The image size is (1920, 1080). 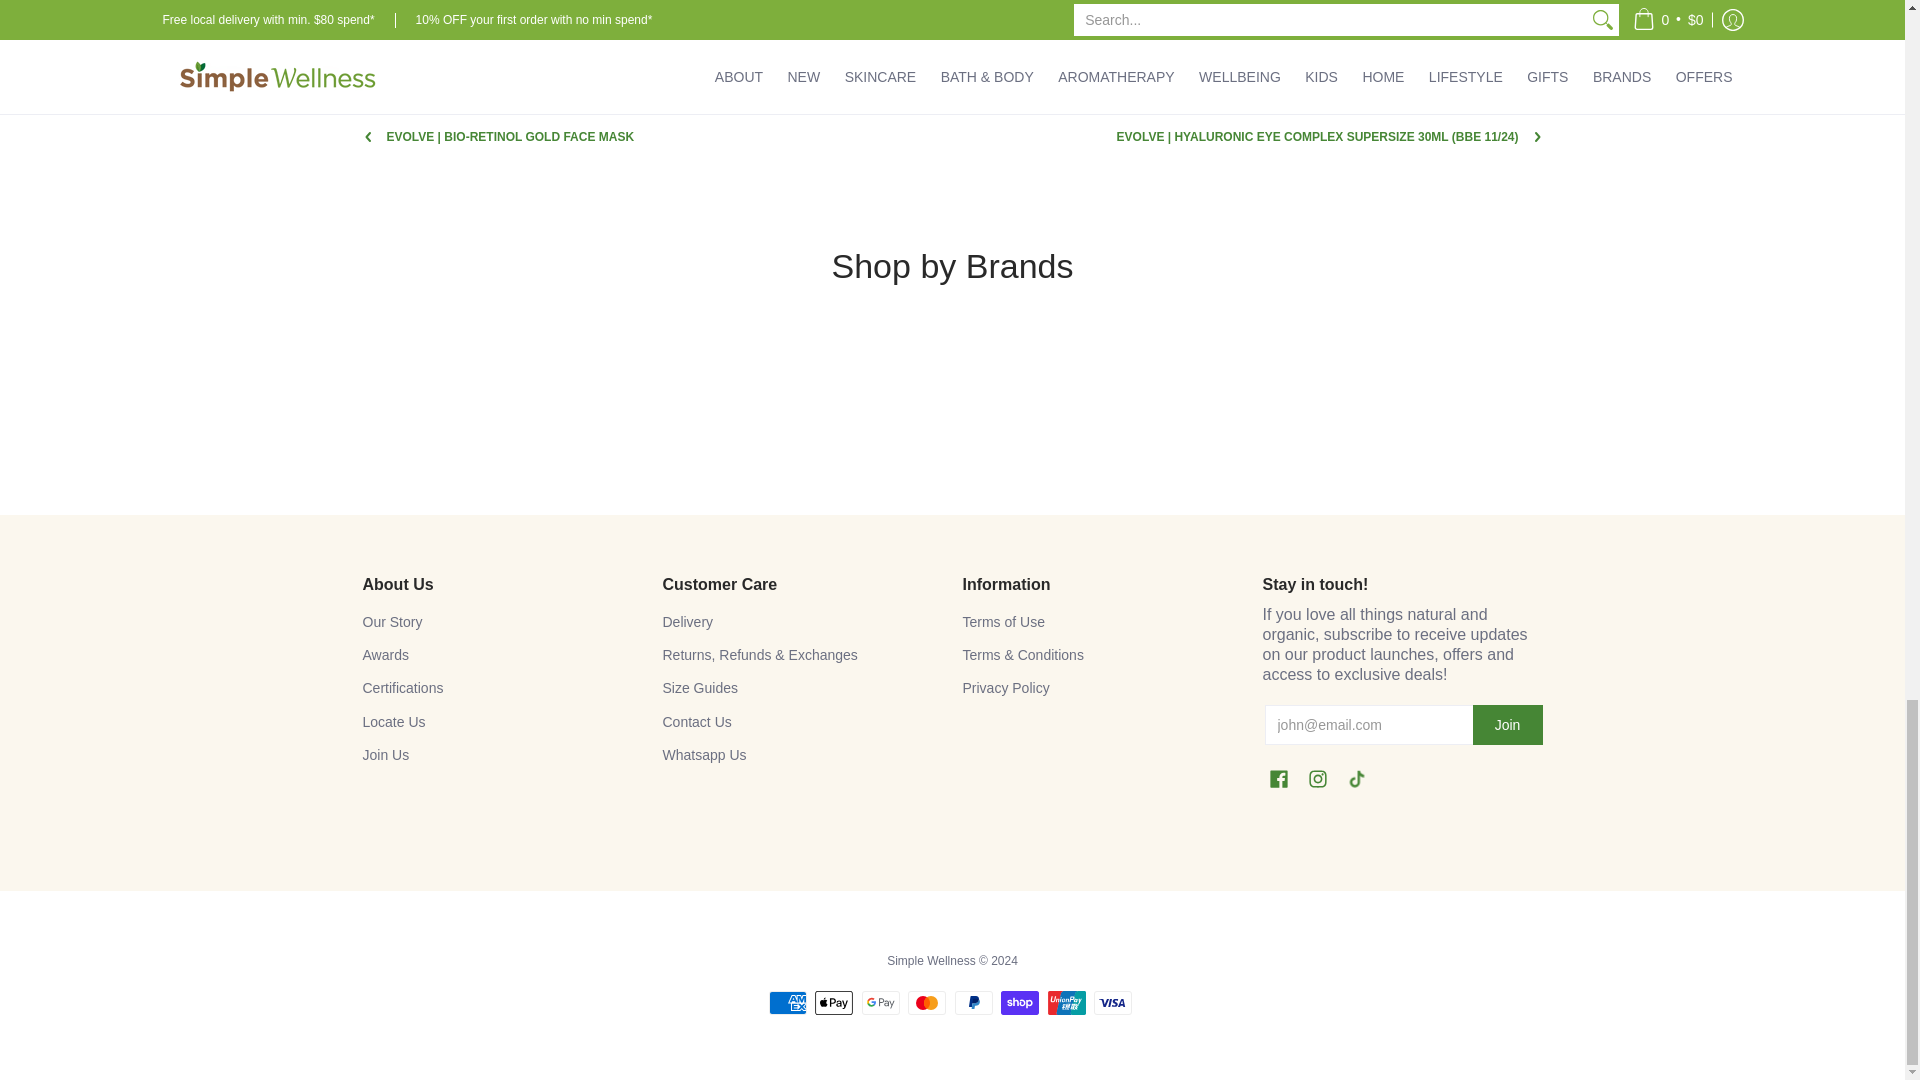 What do you see at coordinates (833, 1003) in the screenshot?
I see `Apple Pay` at bounding box center [833, 1003].